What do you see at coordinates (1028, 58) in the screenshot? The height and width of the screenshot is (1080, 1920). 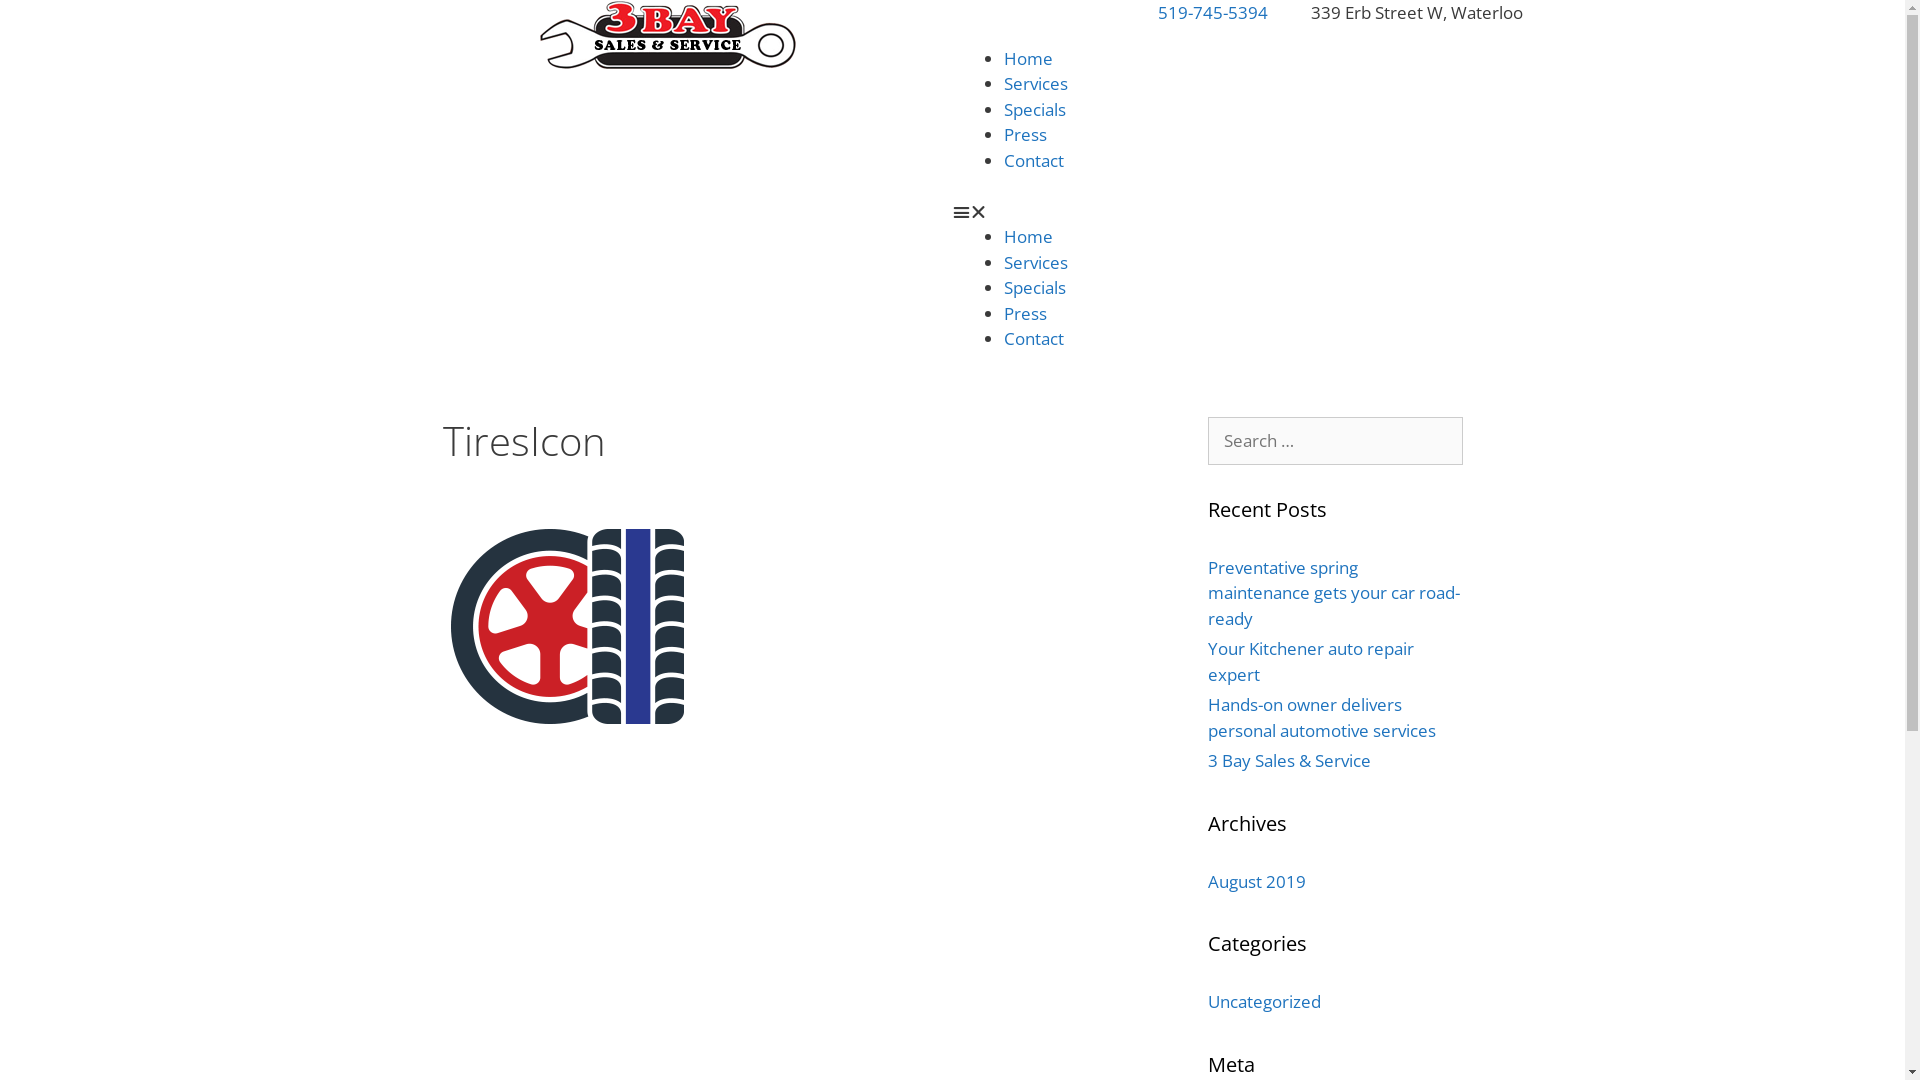 I see `Home` at bounding box center [1028, 58].